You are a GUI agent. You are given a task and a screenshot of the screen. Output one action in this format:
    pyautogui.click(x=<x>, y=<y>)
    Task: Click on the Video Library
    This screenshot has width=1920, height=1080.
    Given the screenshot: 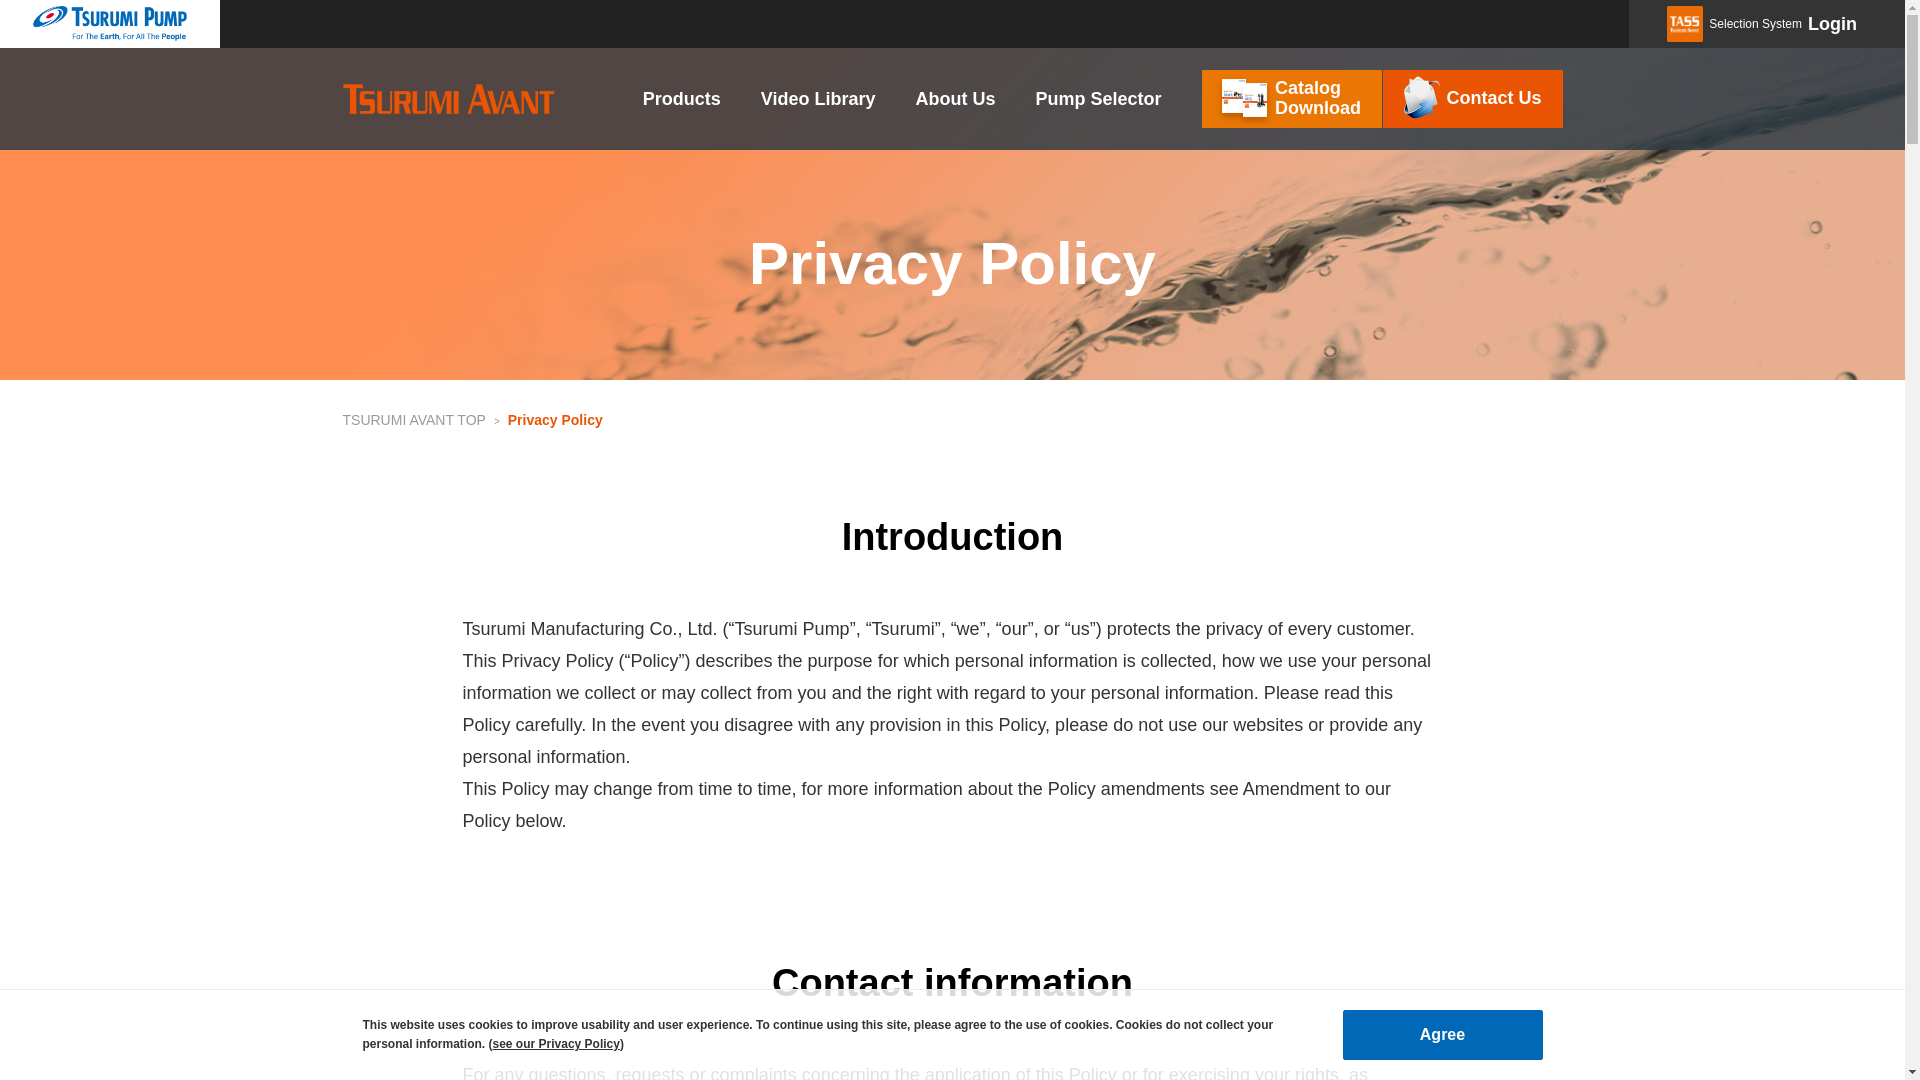 What is the action you would take?
    pyautogui.click(x=413, y=419)
    